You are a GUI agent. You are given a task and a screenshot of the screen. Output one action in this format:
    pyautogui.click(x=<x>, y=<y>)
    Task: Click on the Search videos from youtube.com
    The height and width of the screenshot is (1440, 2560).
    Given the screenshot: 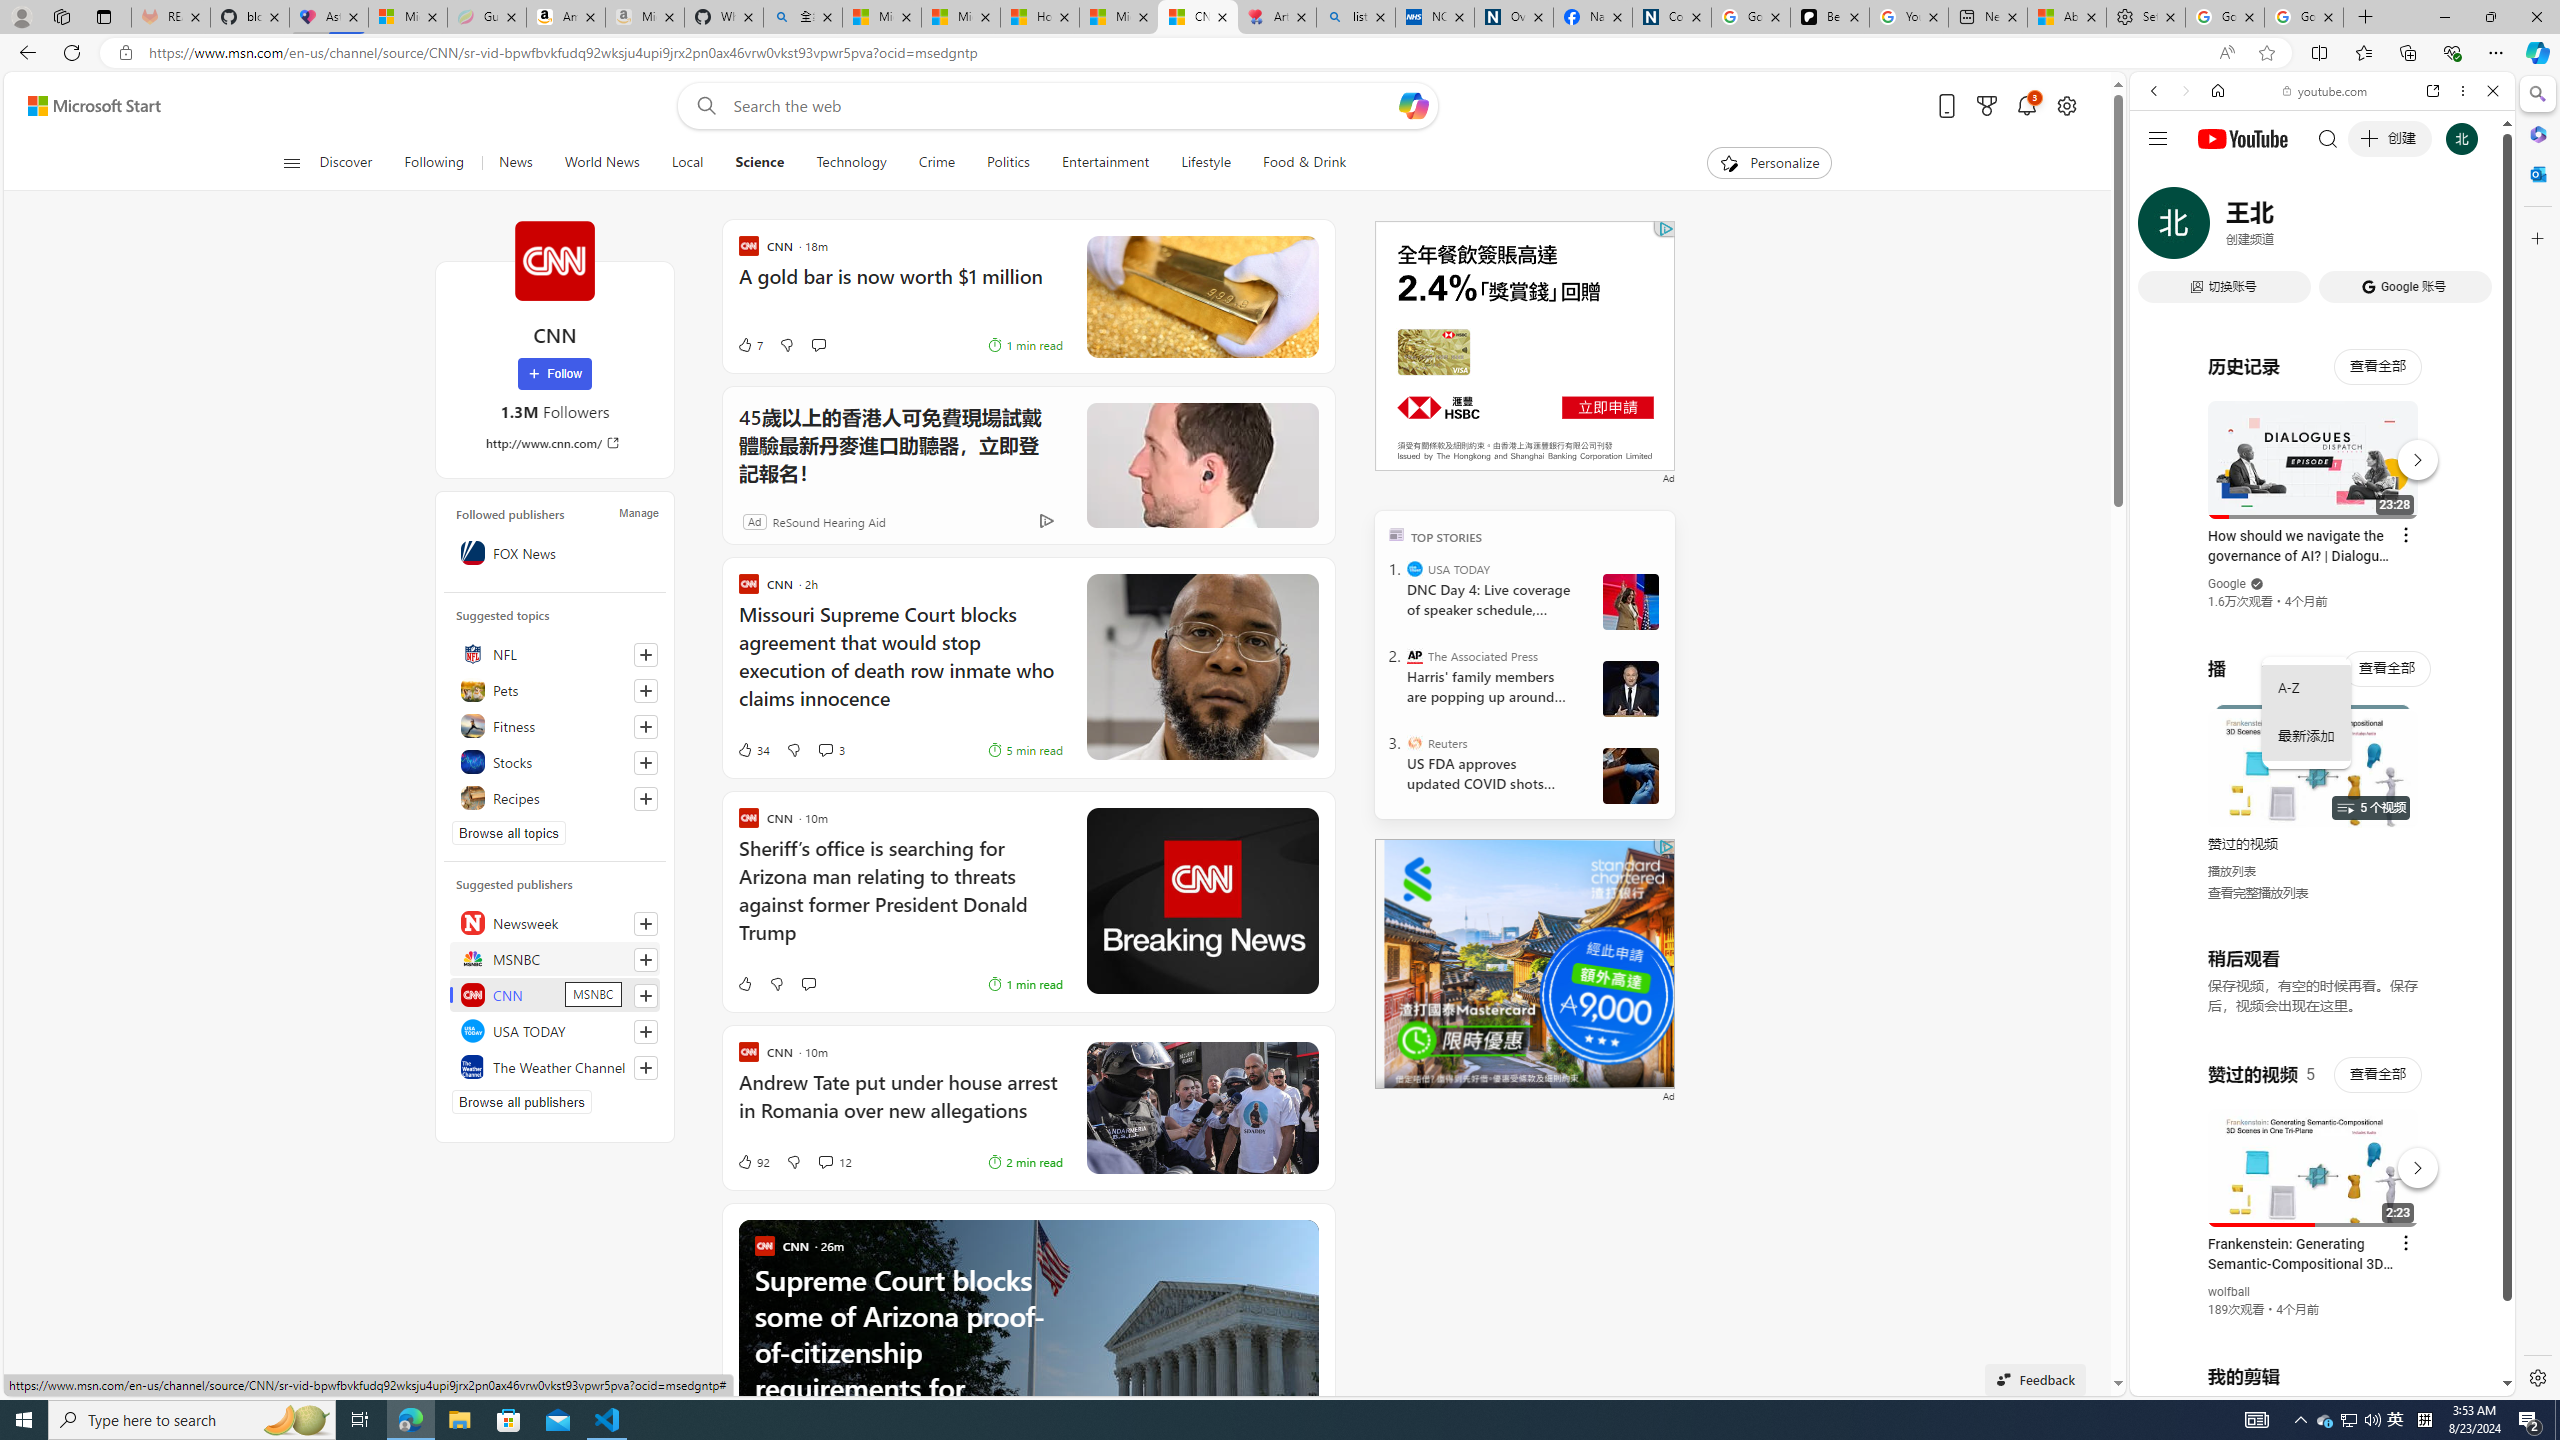 What is the action you would take?
    pyautogui.click(x=2286, y=658)
    